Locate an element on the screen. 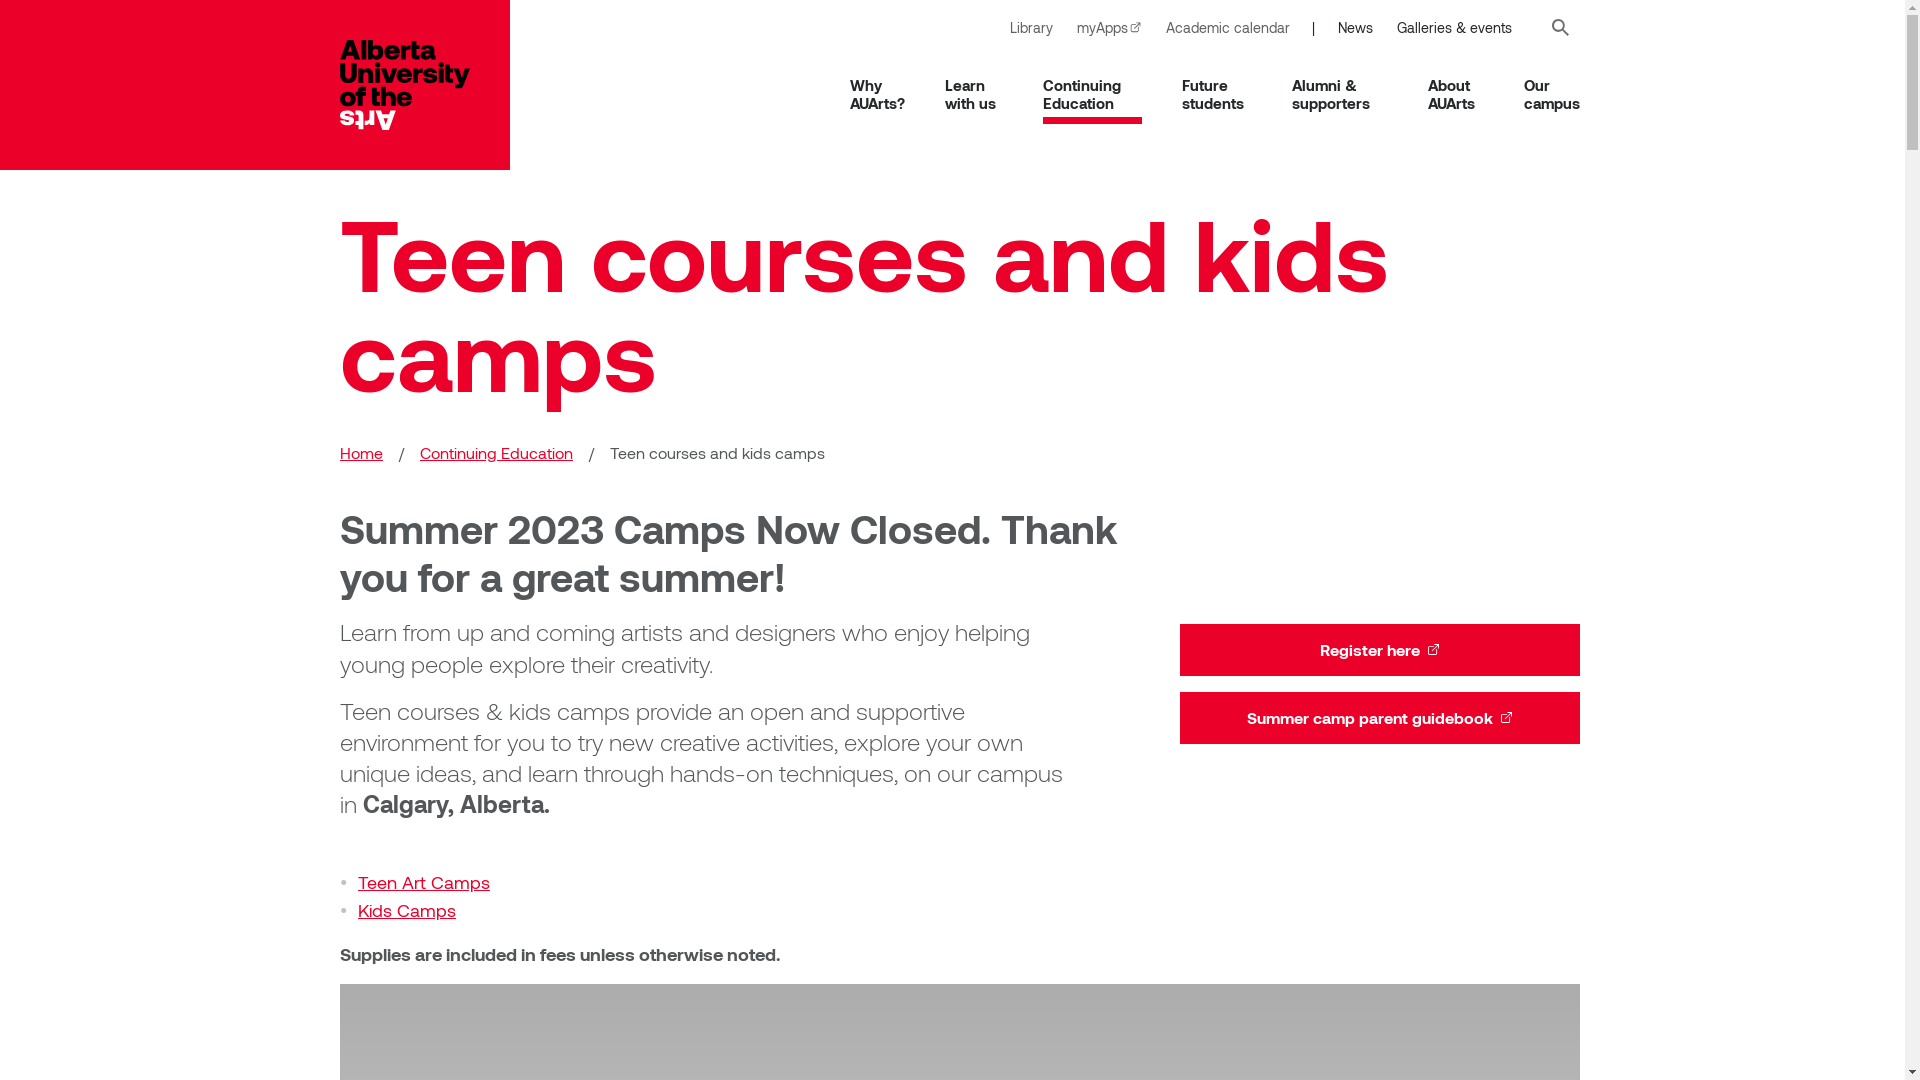 This screenshot has width=1920, height=1080. Home is located at coordinates (362, 453).